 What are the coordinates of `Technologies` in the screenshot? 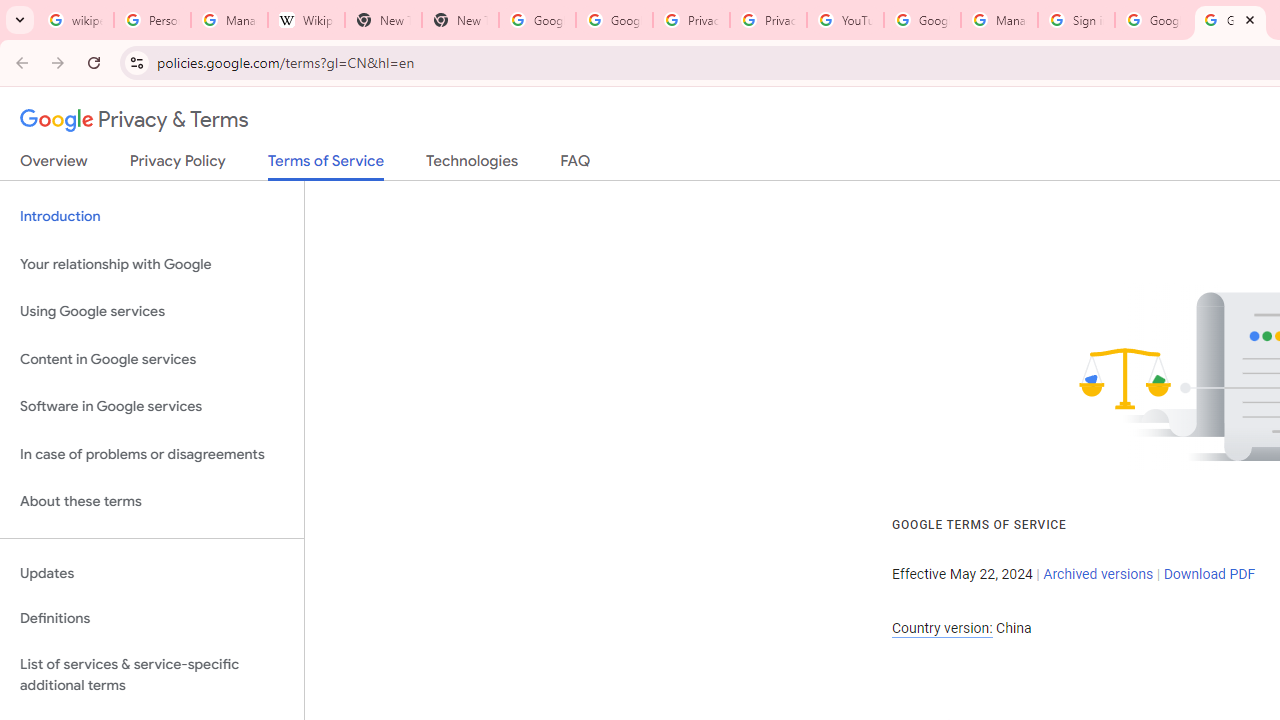 It's located at (472, 165).